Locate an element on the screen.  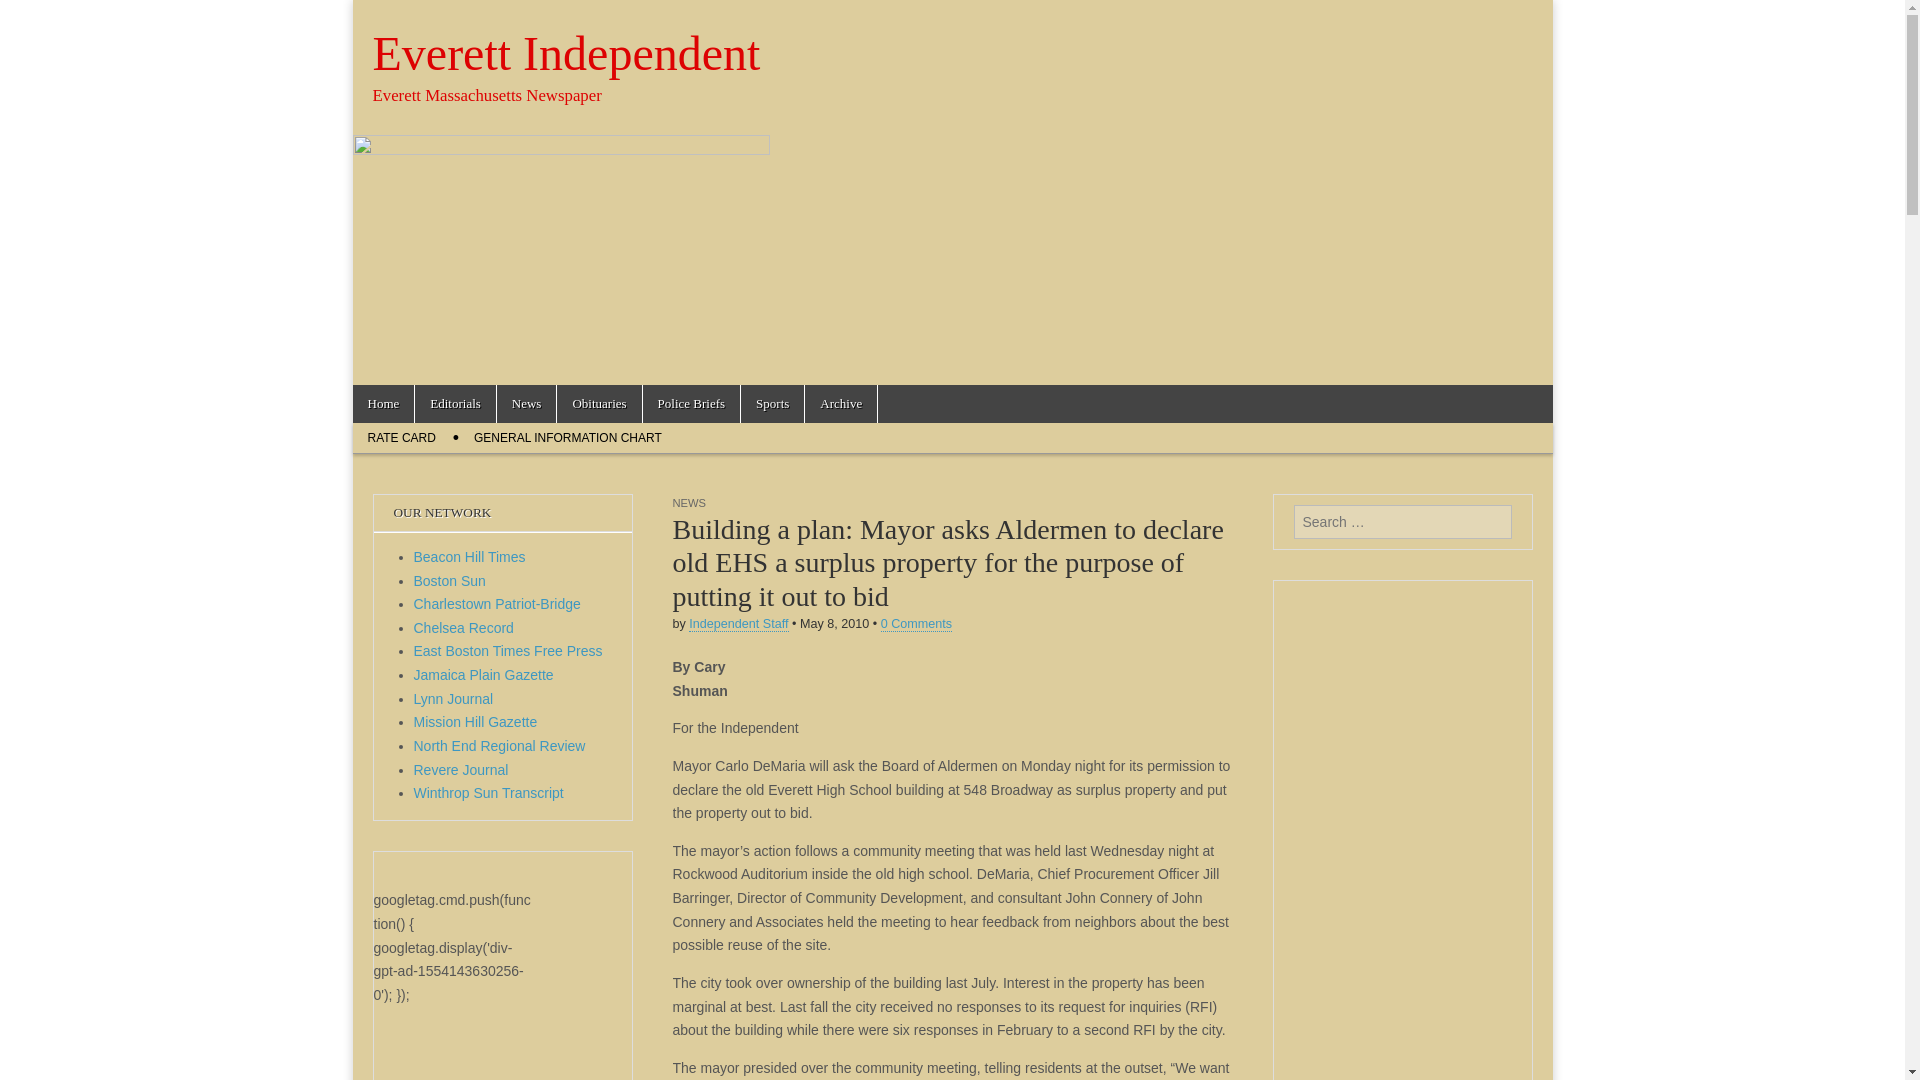
News is located at coordinates (526, 404).